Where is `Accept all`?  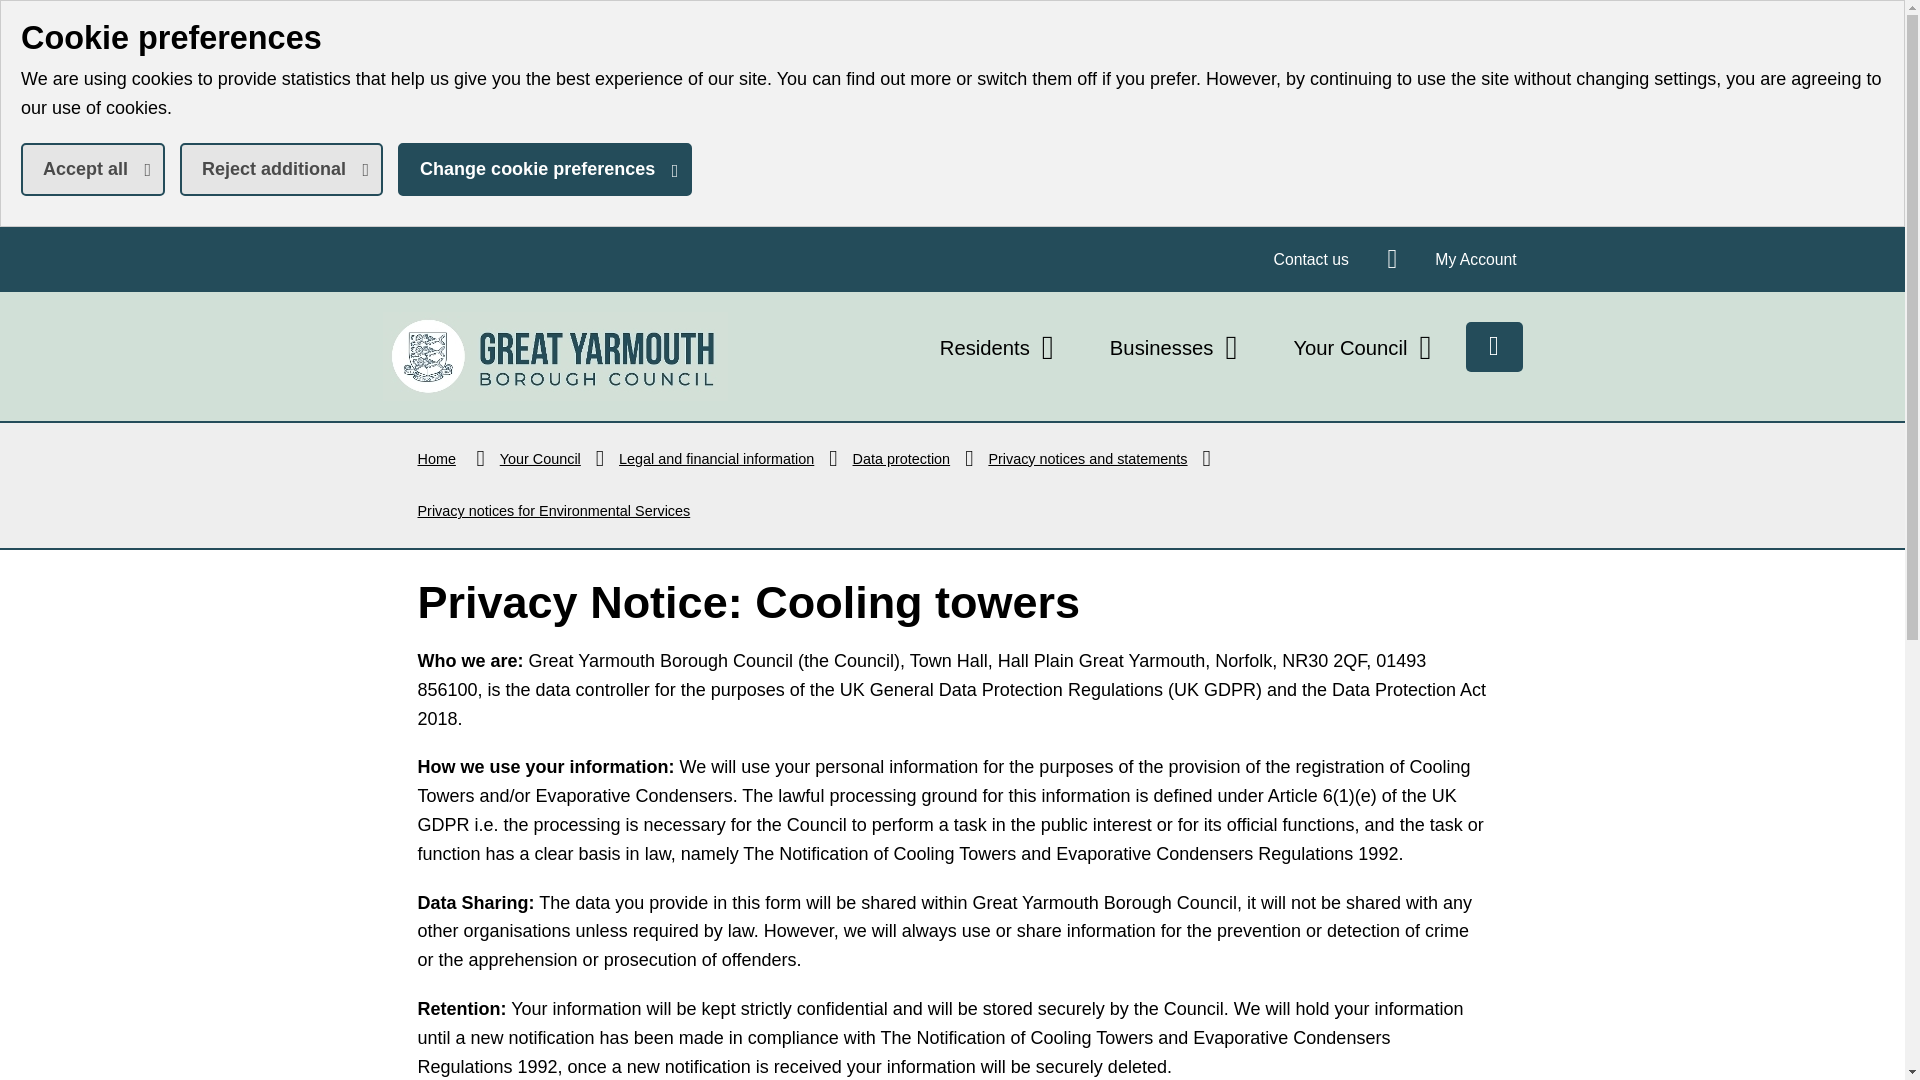
Accept all is located at coordinates (93, 168).